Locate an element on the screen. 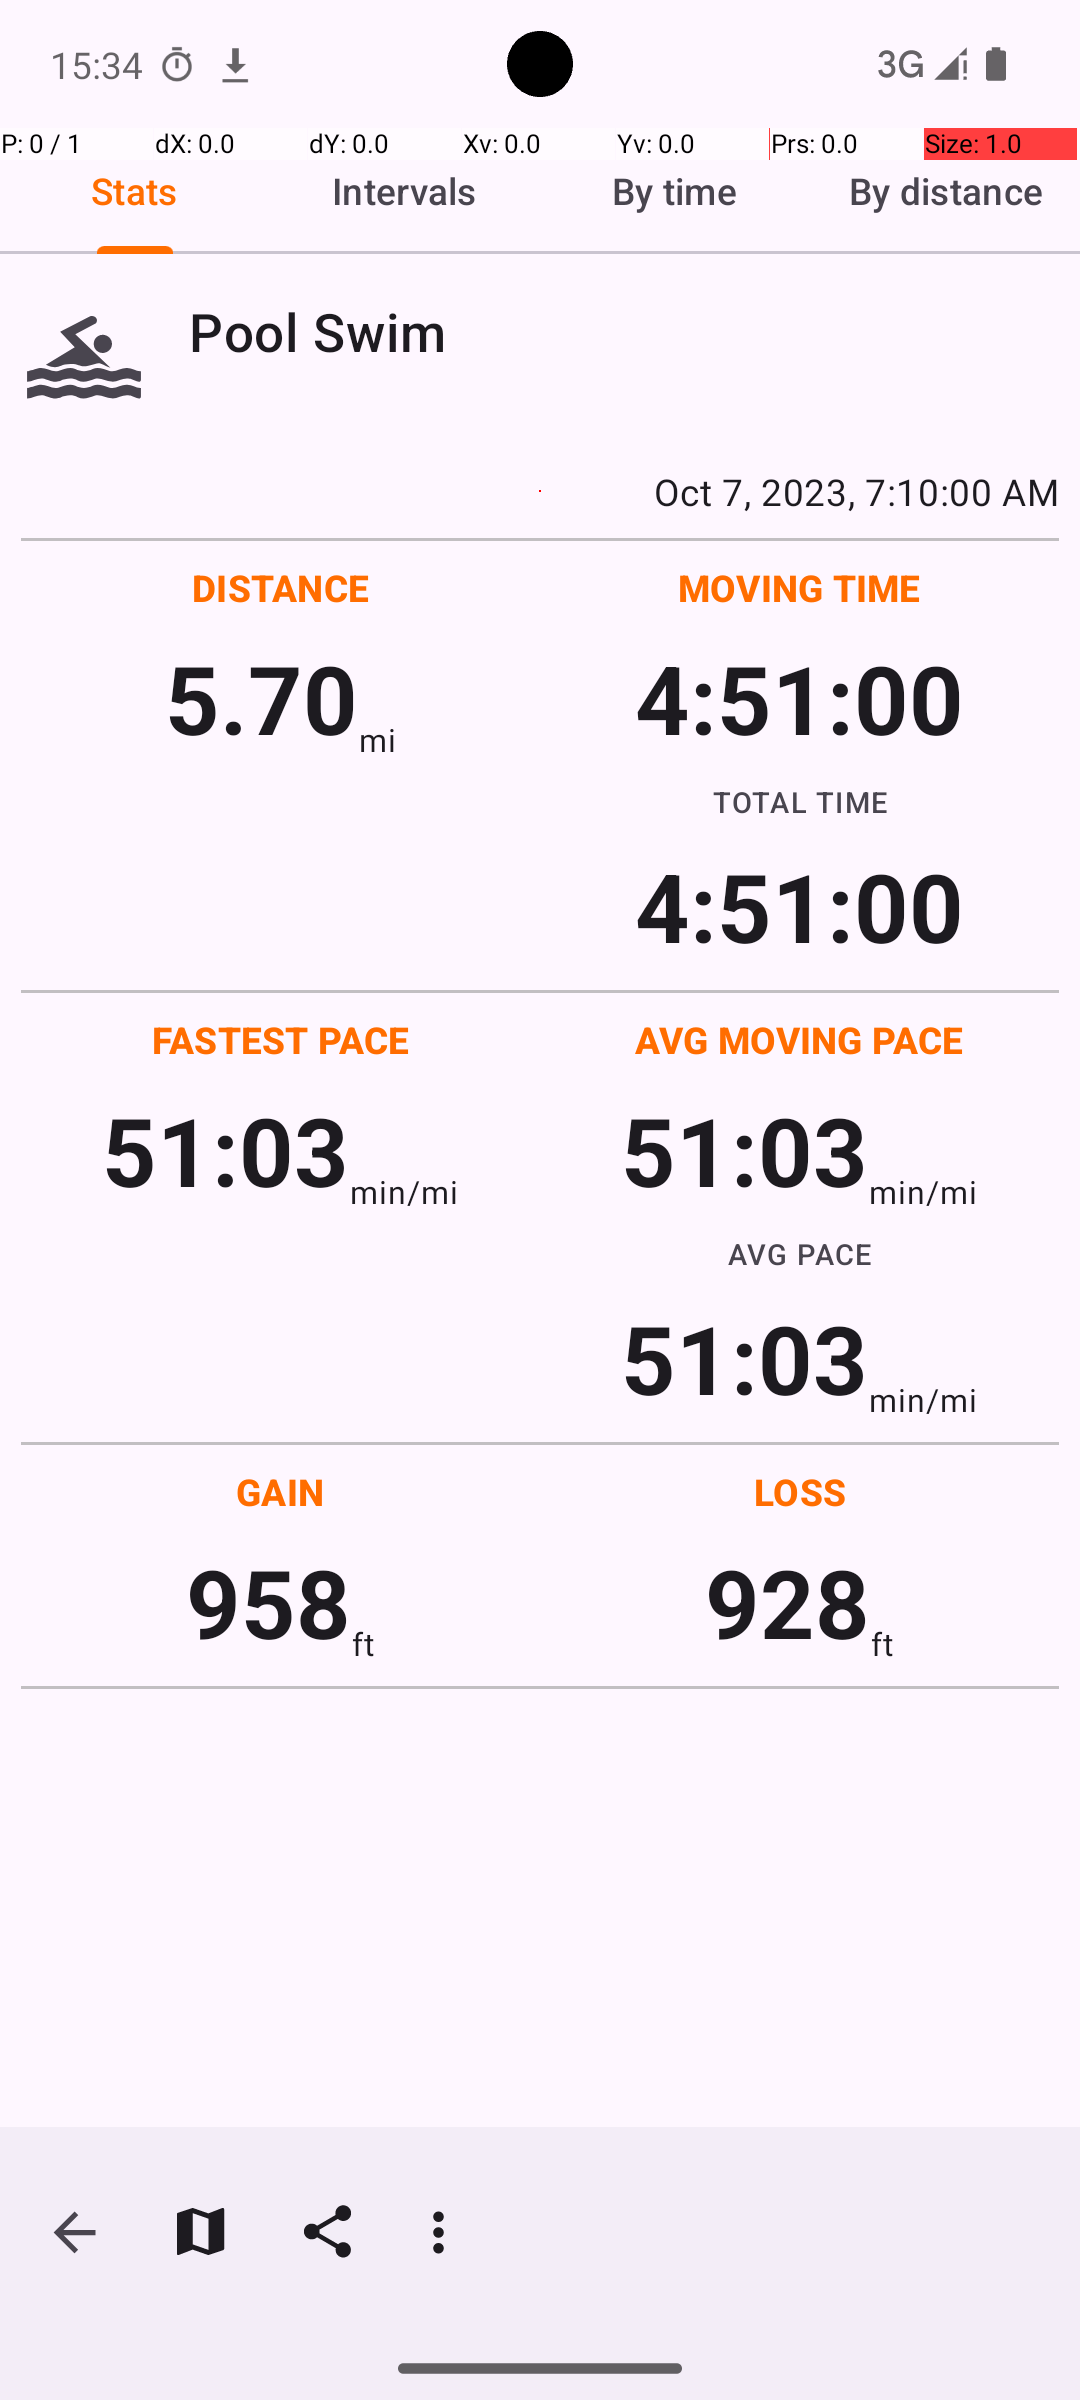 The height and width of the screenshot is (2400, 1080). 51:03 is located at coordinates (226, 1150).